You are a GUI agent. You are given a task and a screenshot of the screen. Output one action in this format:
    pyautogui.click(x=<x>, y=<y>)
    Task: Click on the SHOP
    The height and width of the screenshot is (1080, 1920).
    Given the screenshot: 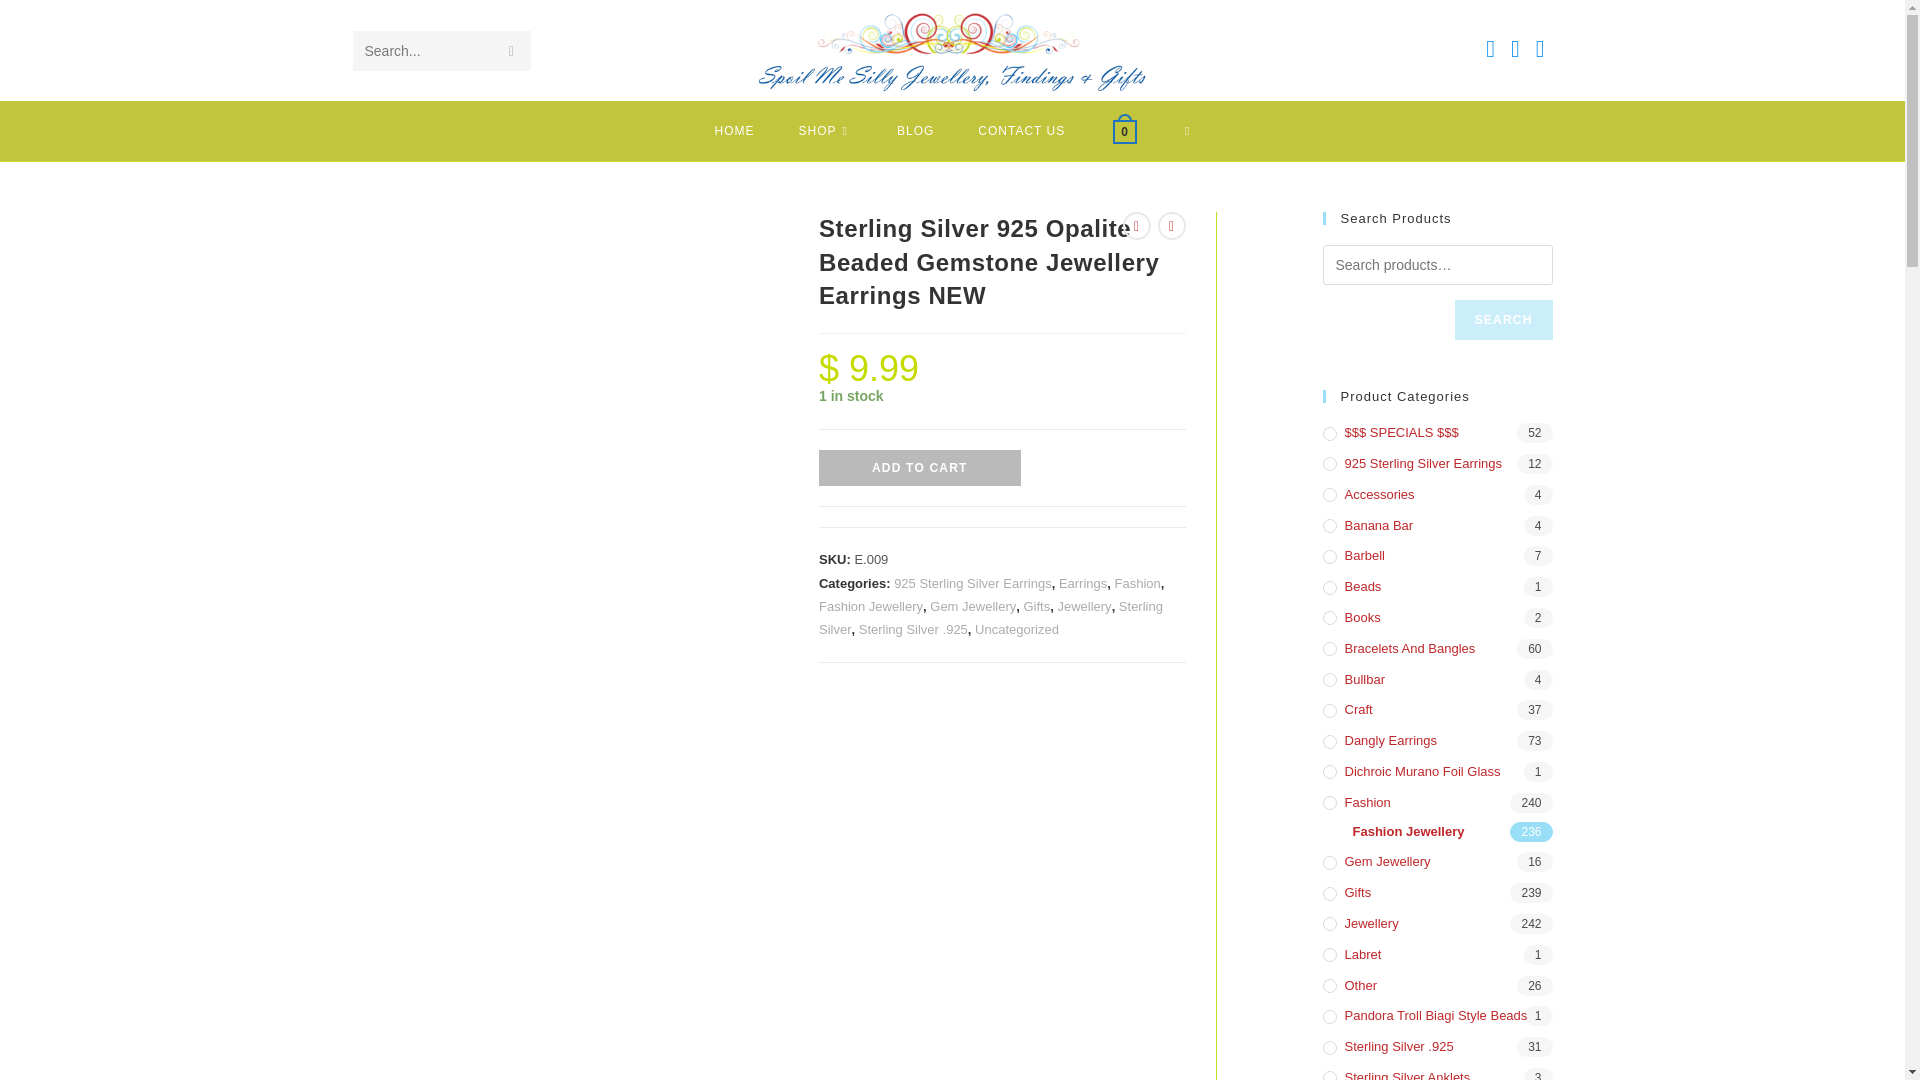 What is the action you would take?
    pyautogui.click(x=826, y=130)
    